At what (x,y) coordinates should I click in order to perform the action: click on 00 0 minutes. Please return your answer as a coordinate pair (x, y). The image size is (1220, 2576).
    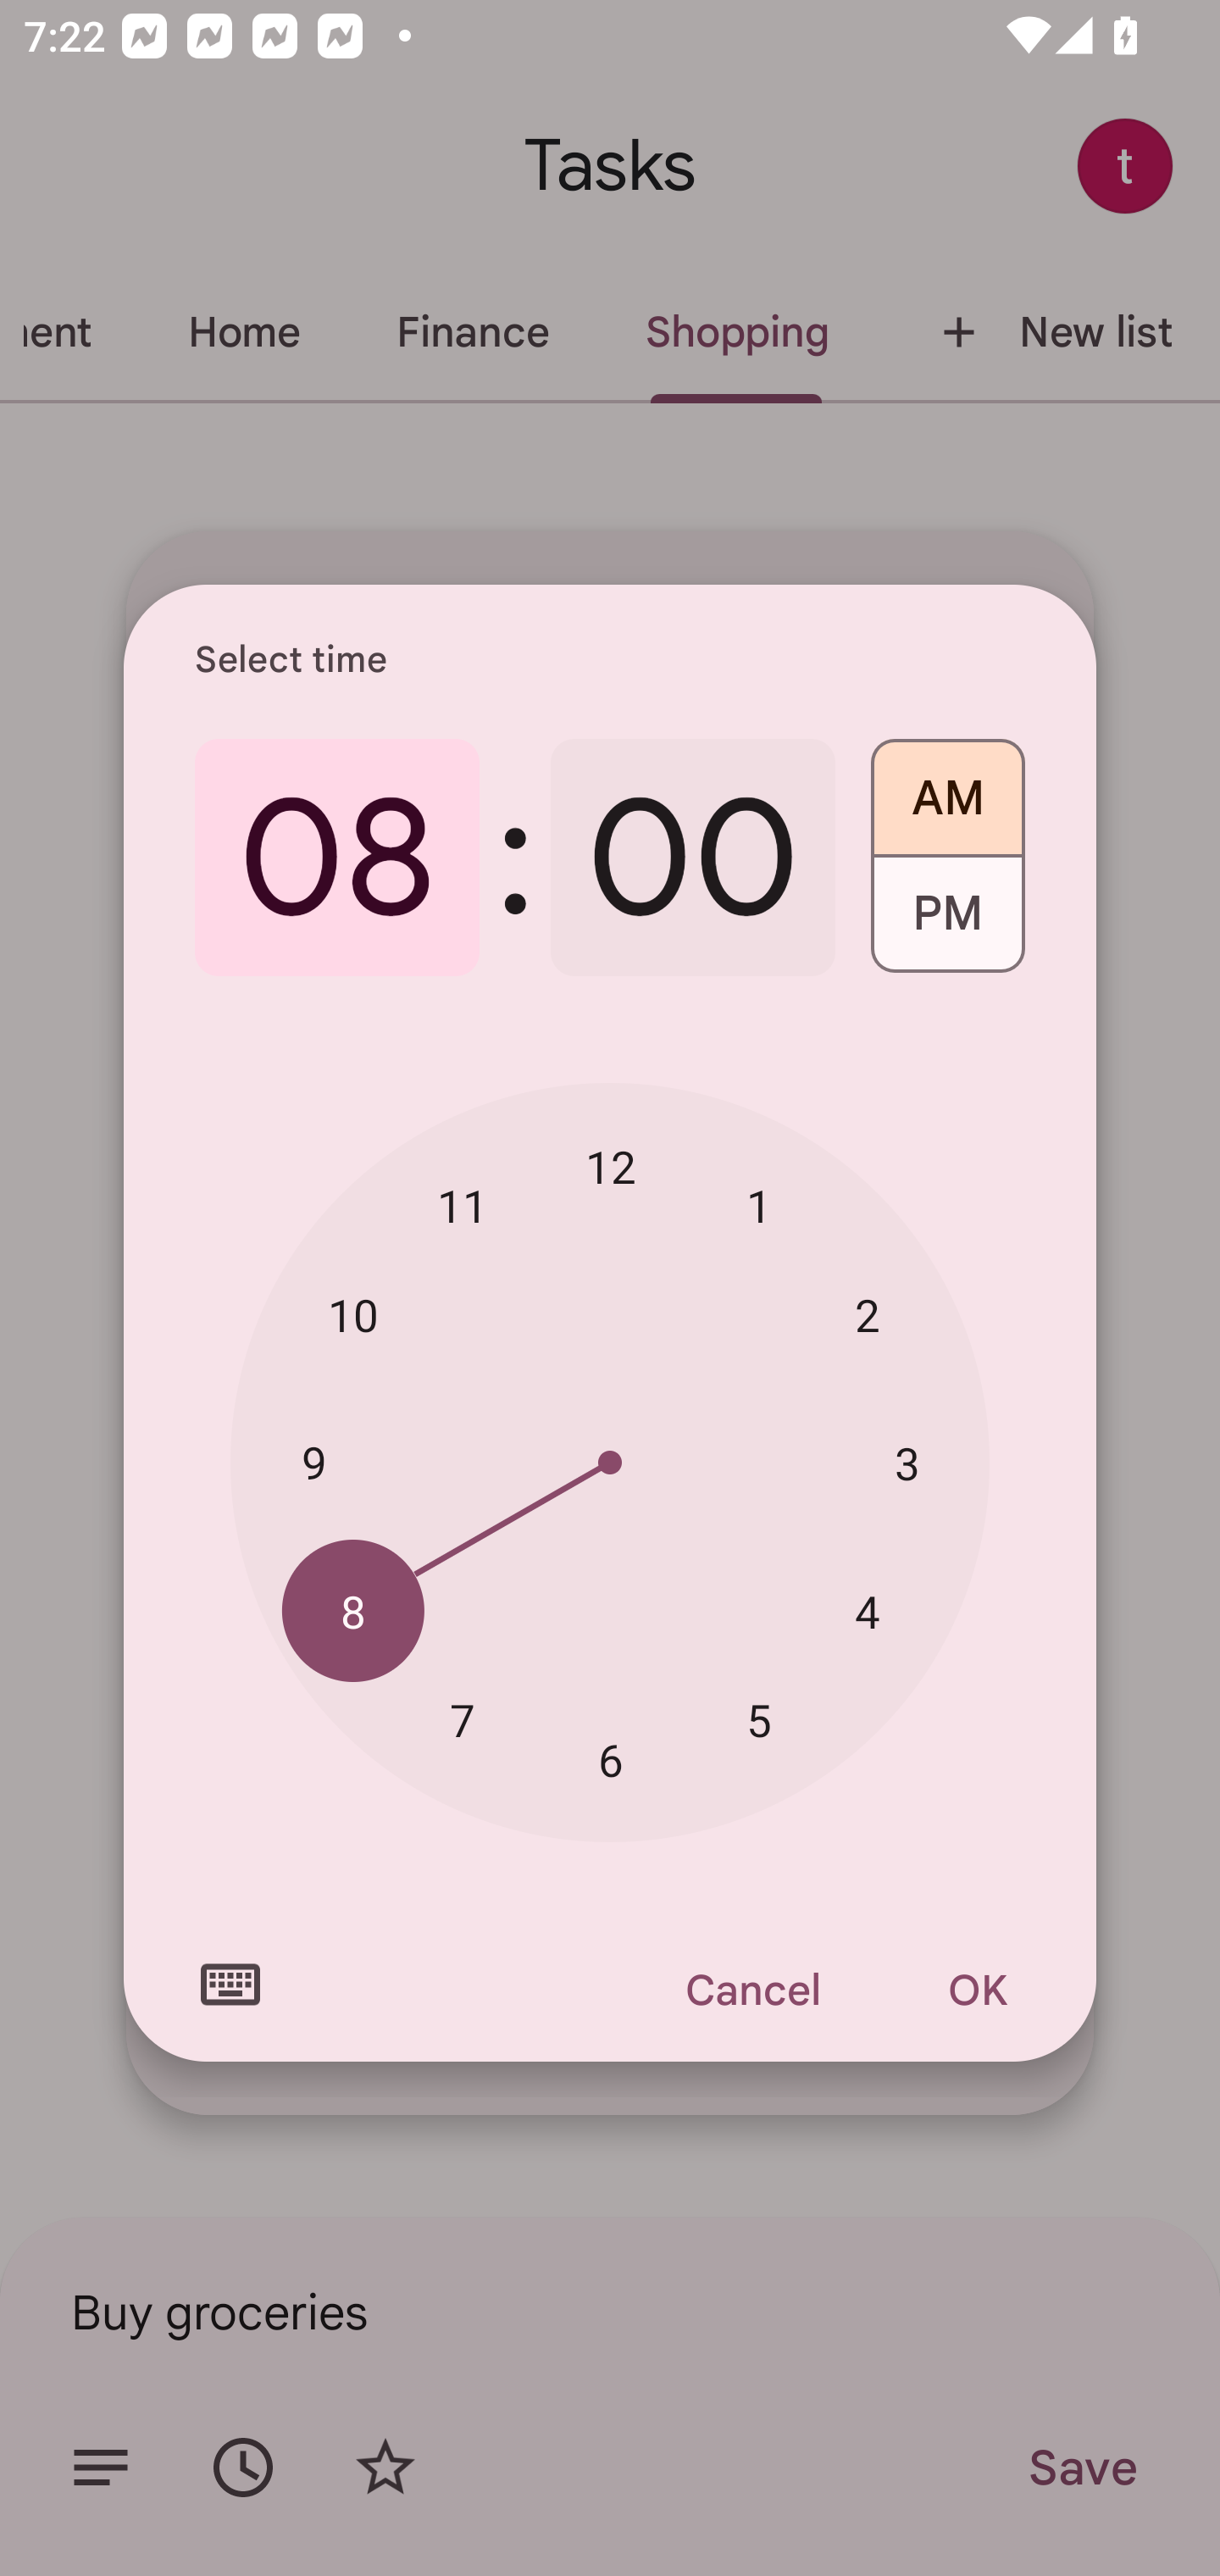
    Looking at the image, I should click on (693, 858).